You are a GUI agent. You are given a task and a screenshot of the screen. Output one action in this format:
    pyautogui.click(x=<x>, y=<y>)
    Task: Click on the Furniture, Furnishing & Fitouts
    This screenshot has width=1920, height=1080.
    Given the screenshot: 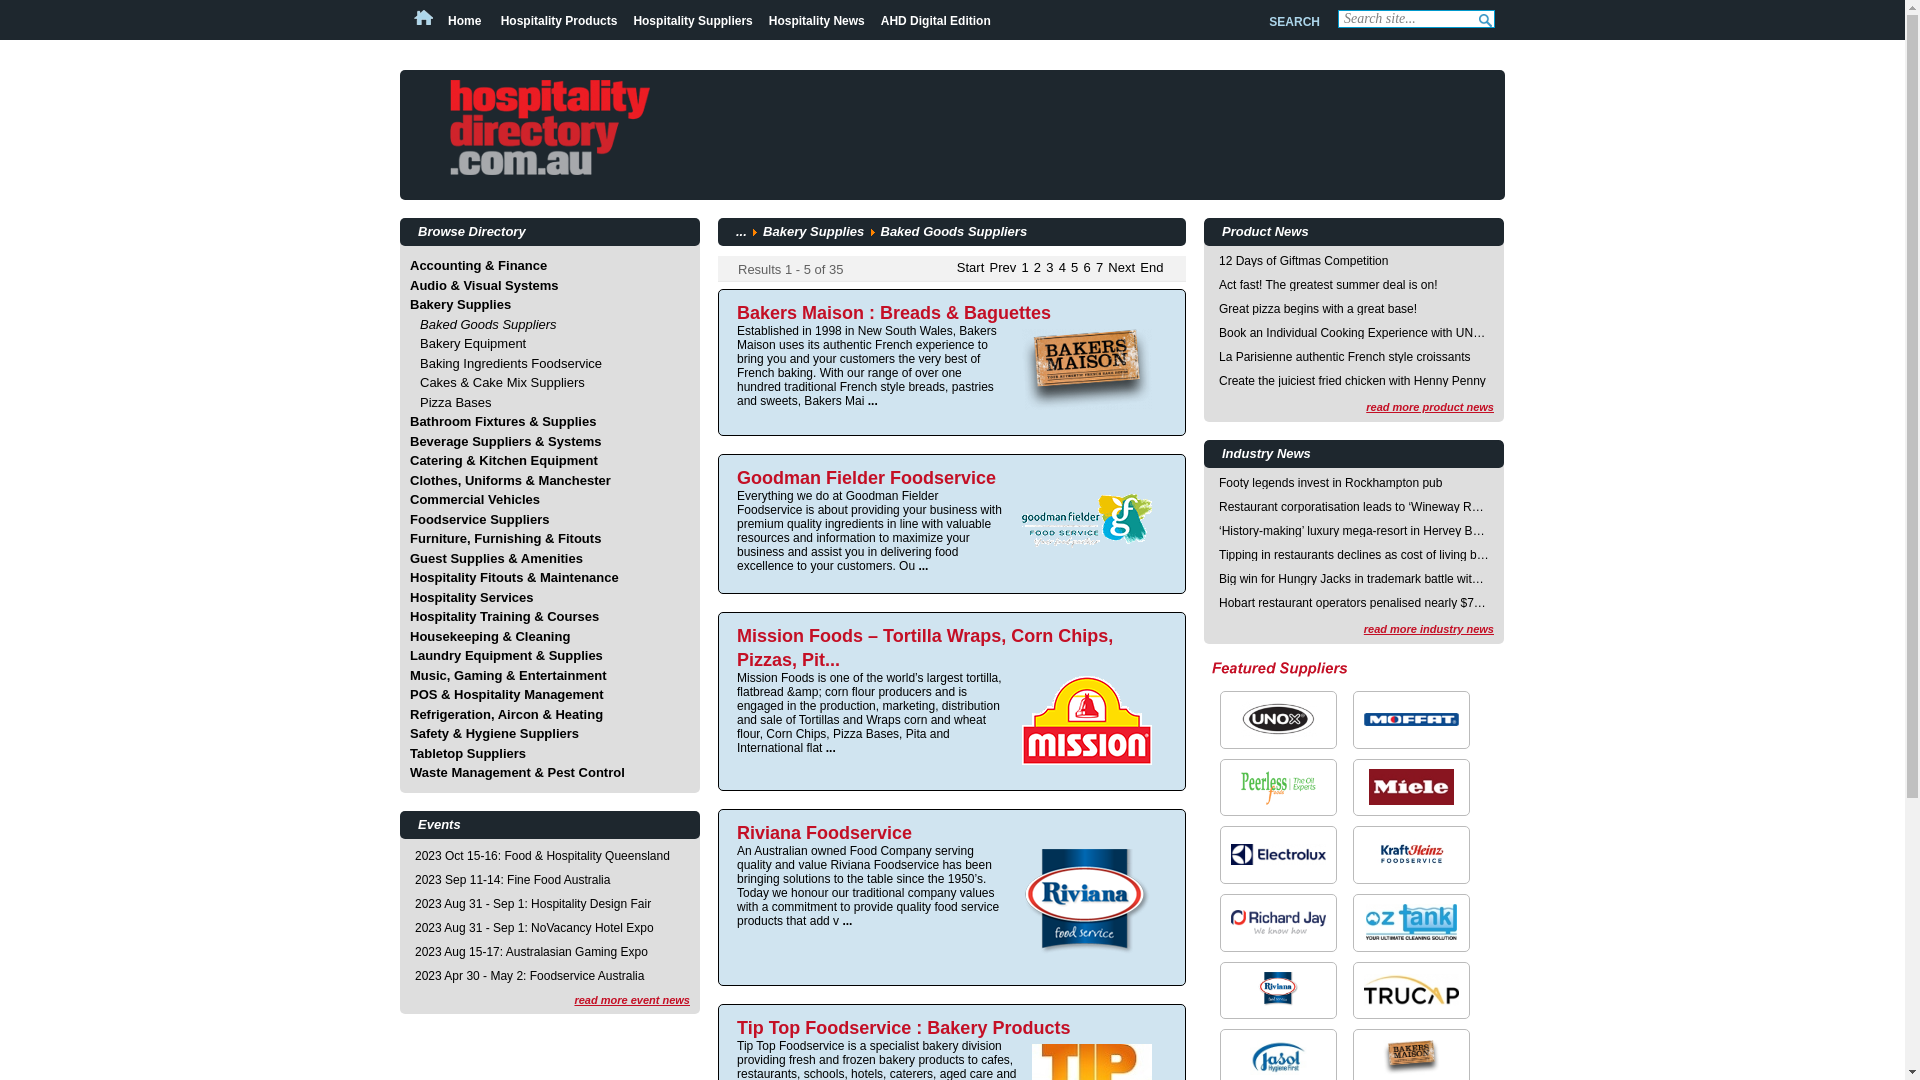 What is the action you would take?
    pyautogui.click(x=506, y=538)
    